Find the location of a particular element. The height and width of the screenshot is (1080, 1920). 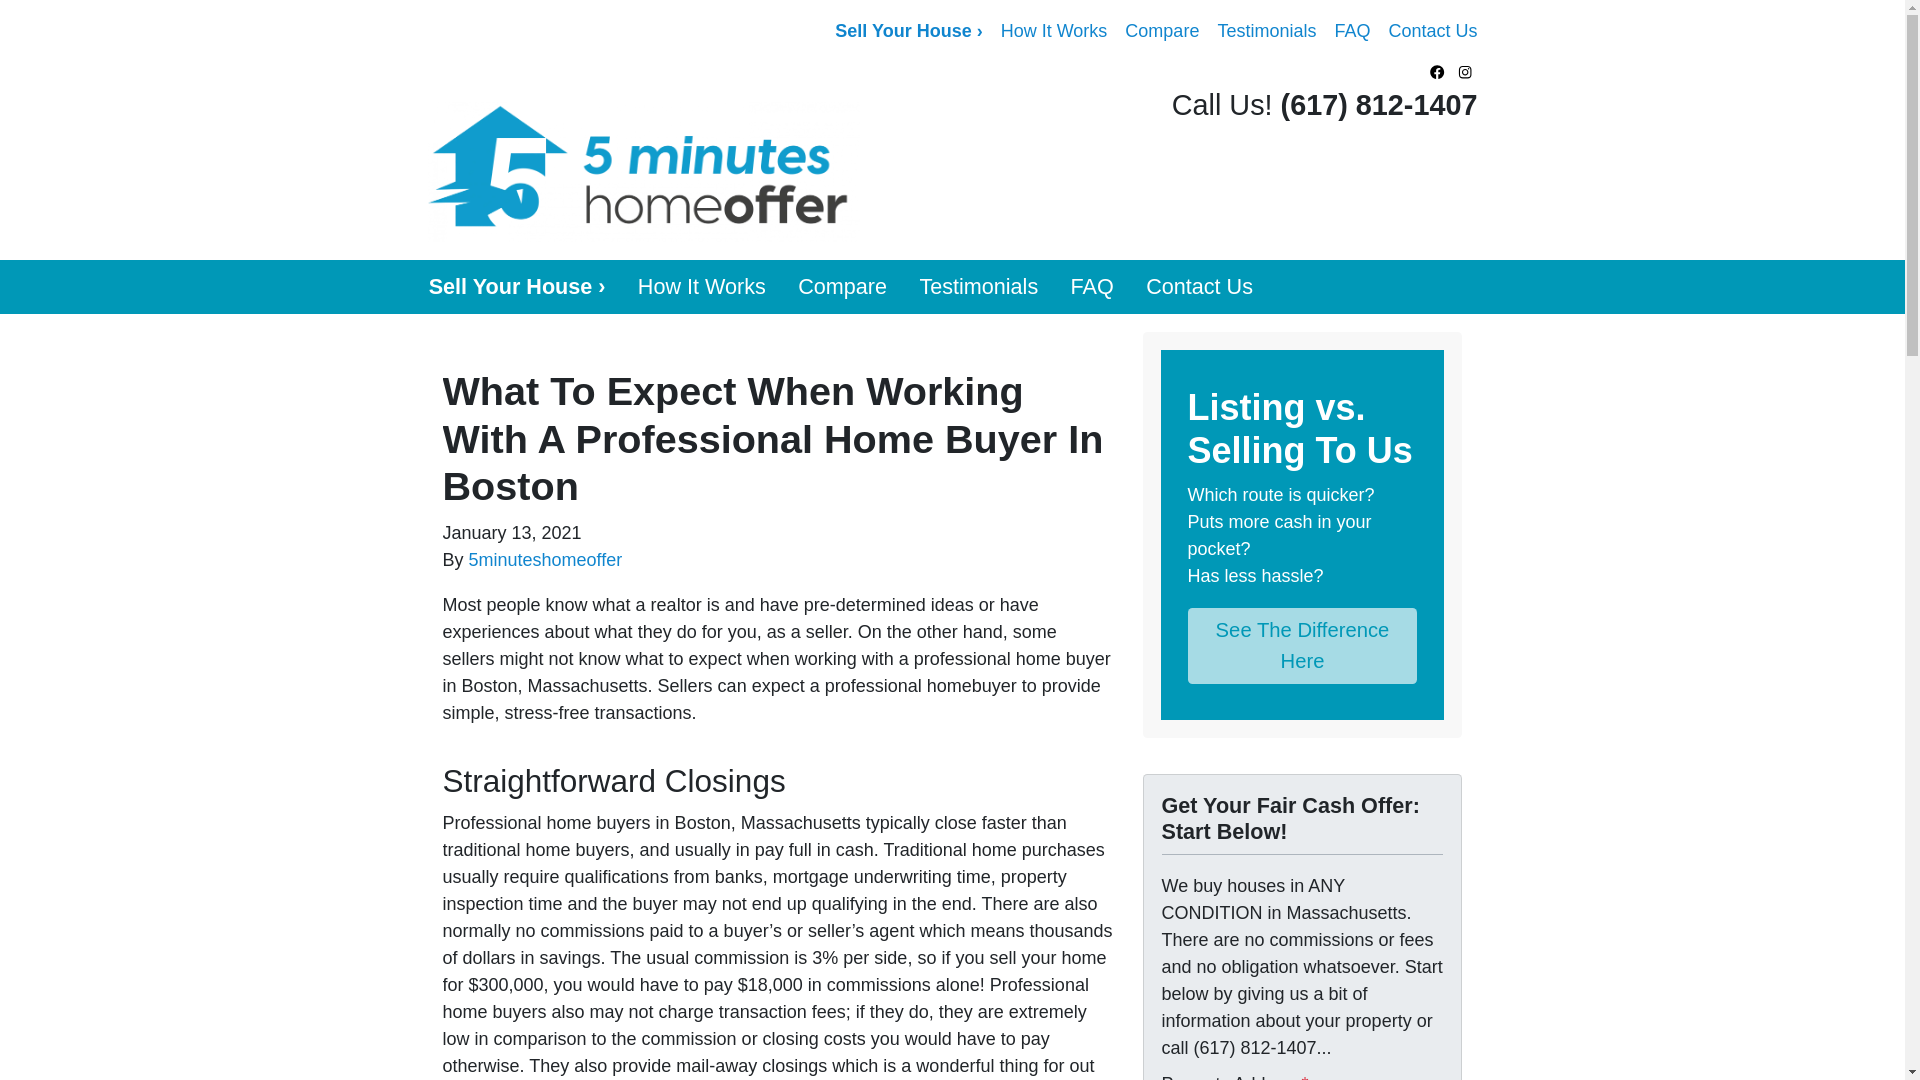

5minuteshomeoffer is located at coordinates (545, 560).